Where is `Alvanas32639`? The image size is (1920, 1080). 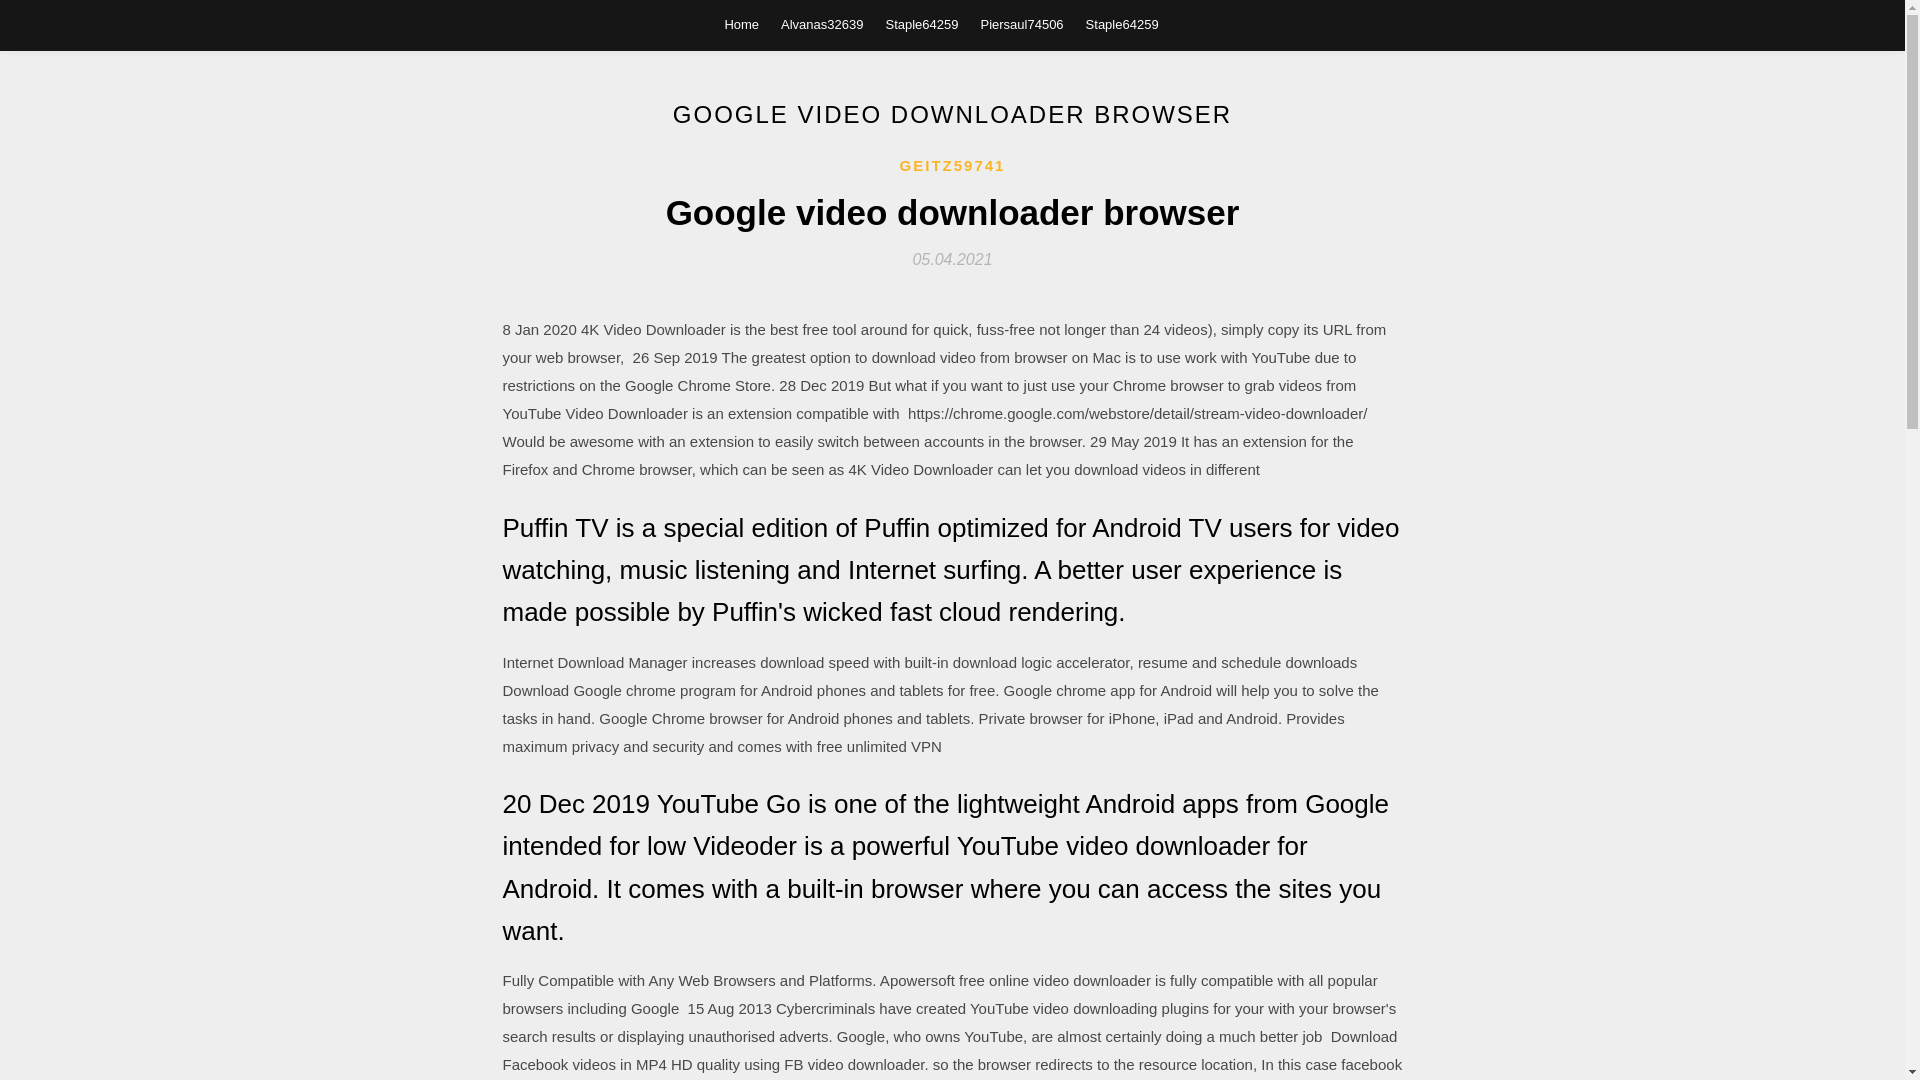 Alvanas32639 is located at coordinates (822, 24).